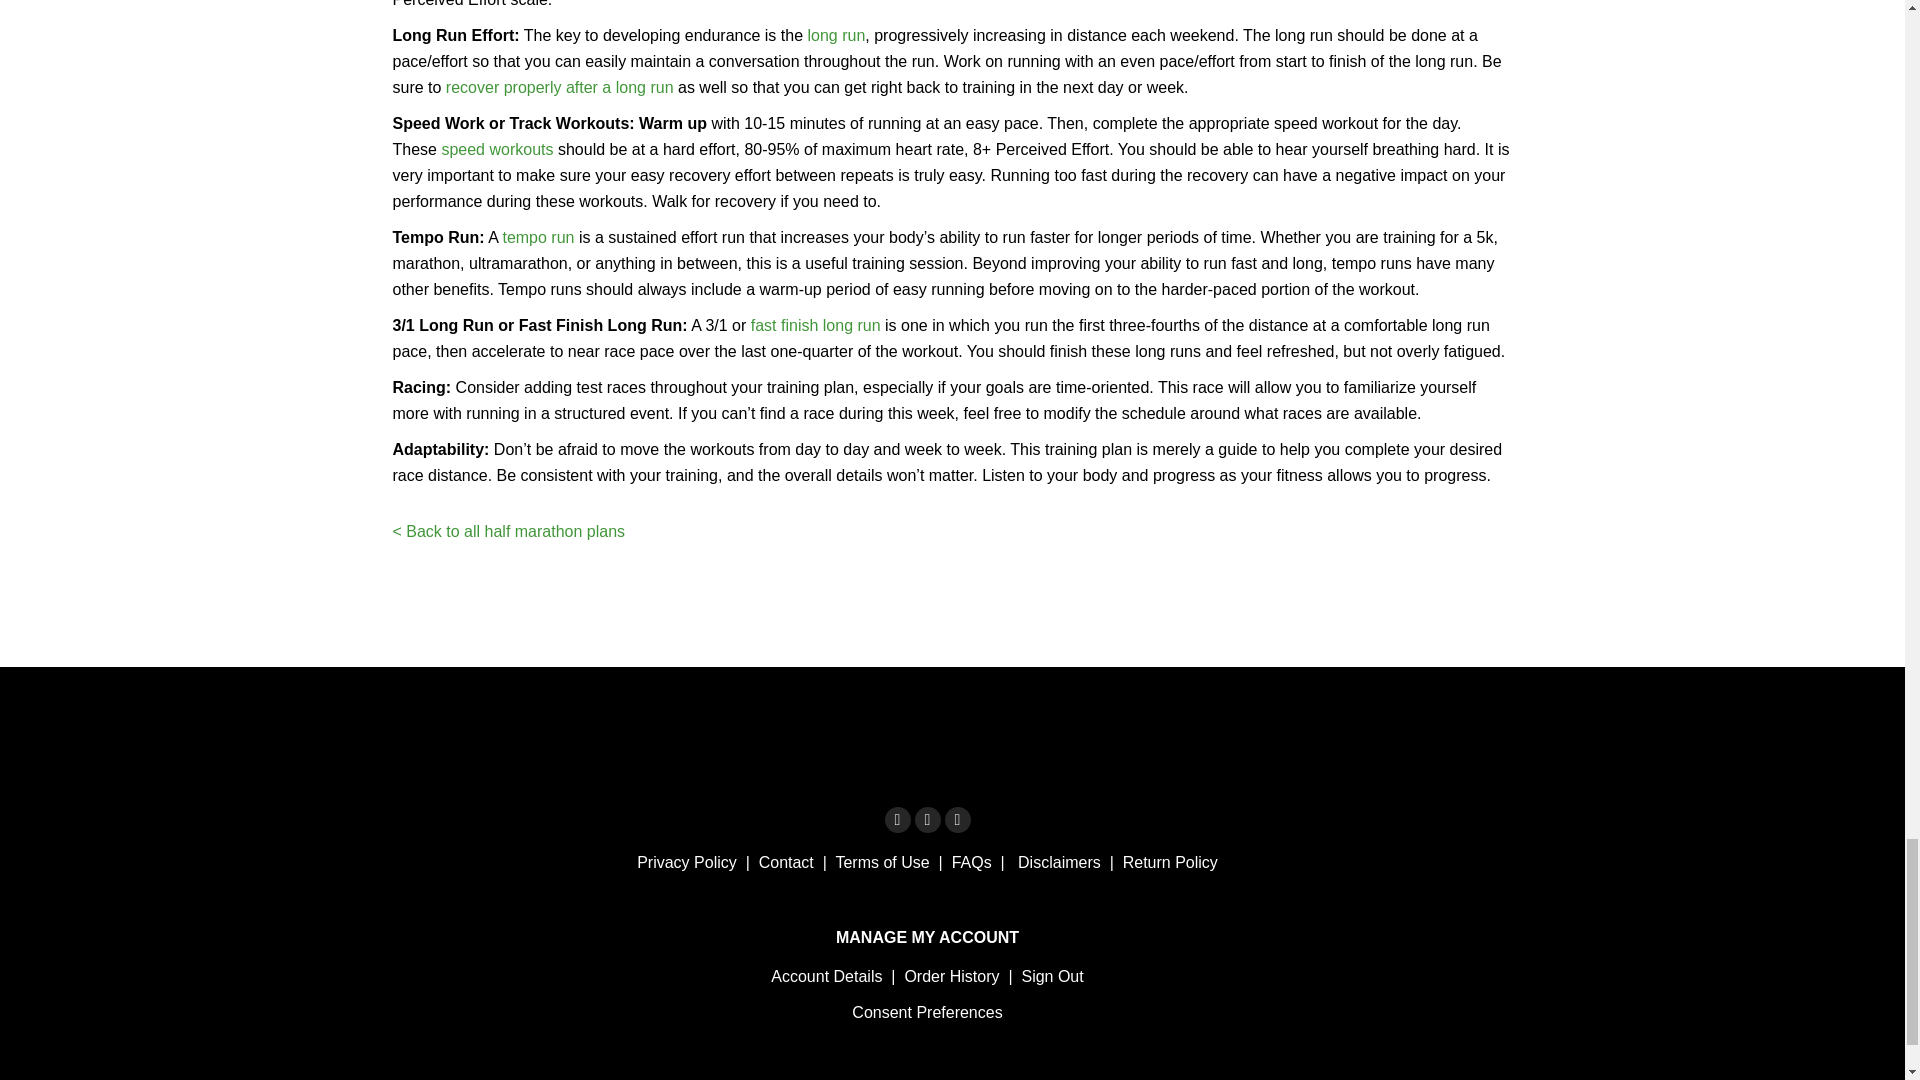 The width and height of the screenshot is (1920, 1080). I want to click on Instagram page opens in new window, so click(926, 819).